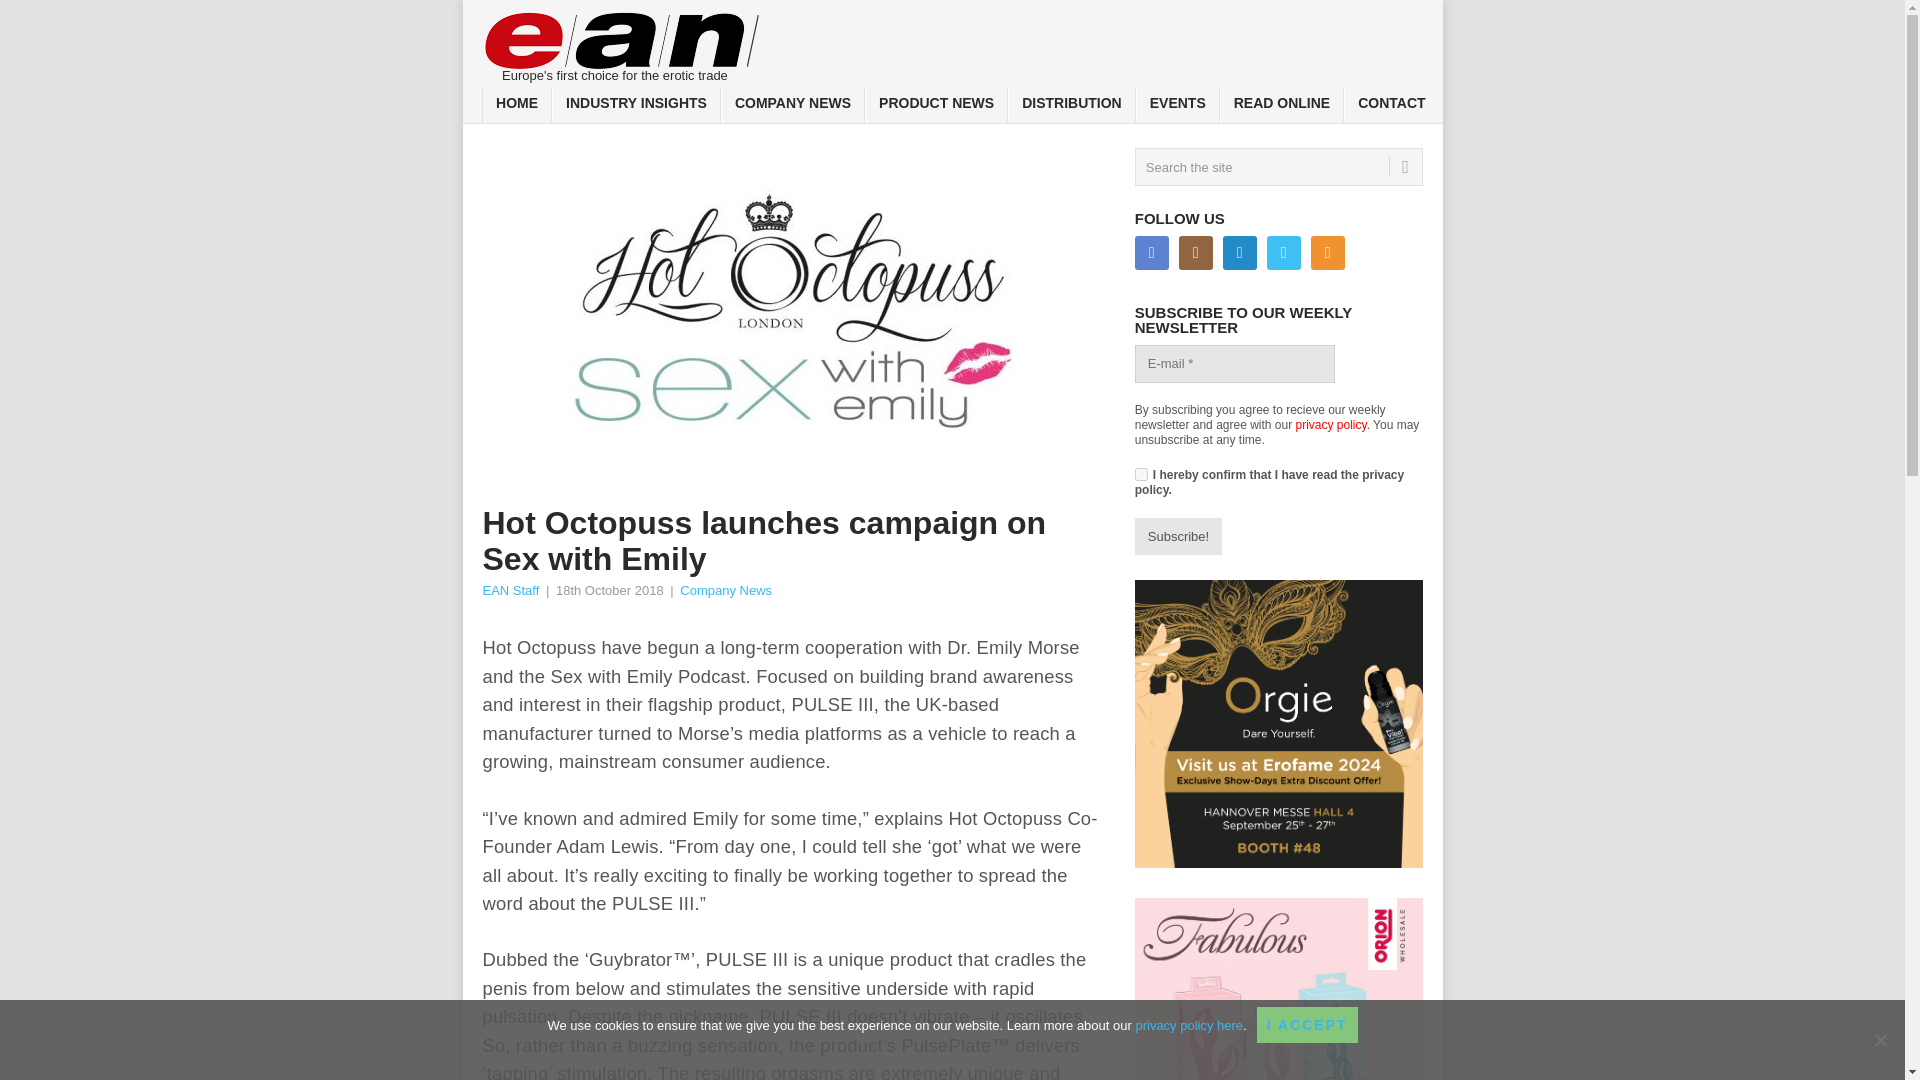  I want to click on LinkedIn, so click(1240, 253).